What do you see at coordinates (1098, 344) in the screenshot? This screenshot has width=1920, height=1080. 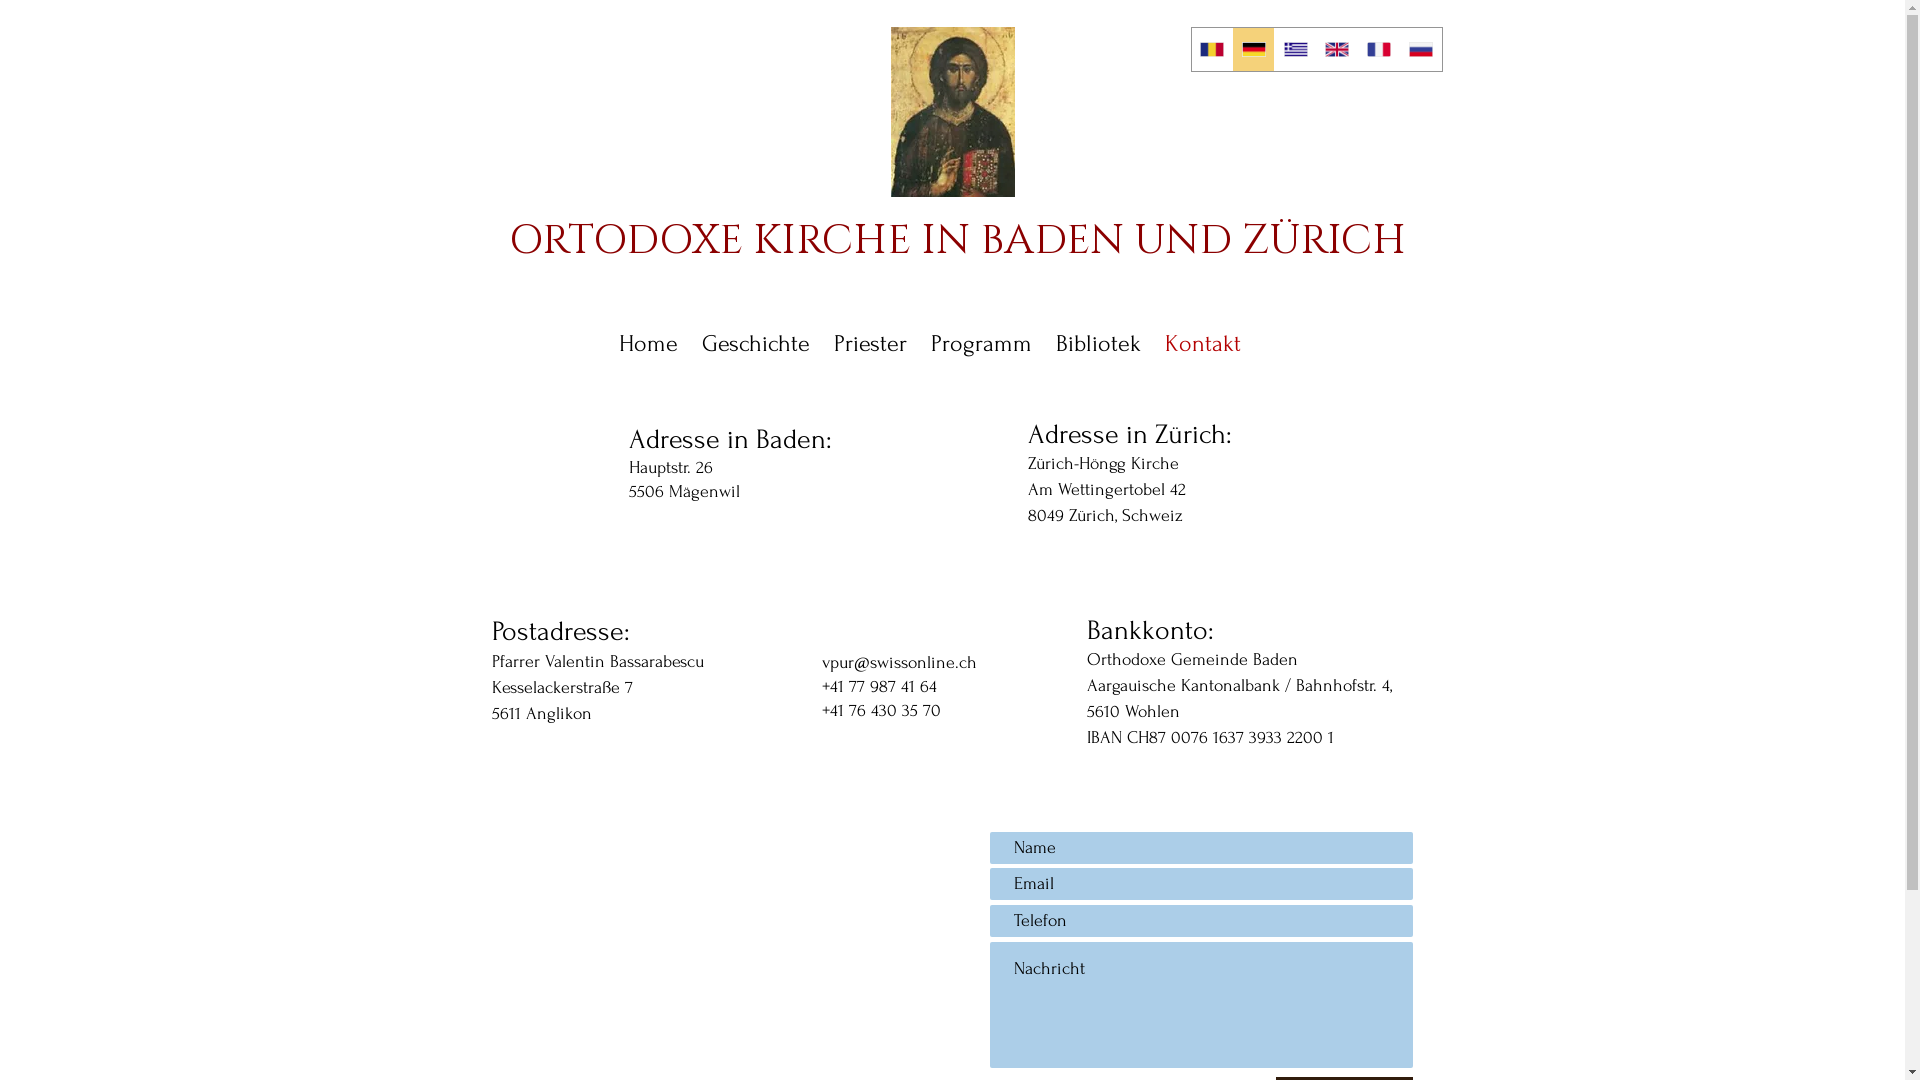 I see `Bibliotek` at bounding box center [1098, 344].